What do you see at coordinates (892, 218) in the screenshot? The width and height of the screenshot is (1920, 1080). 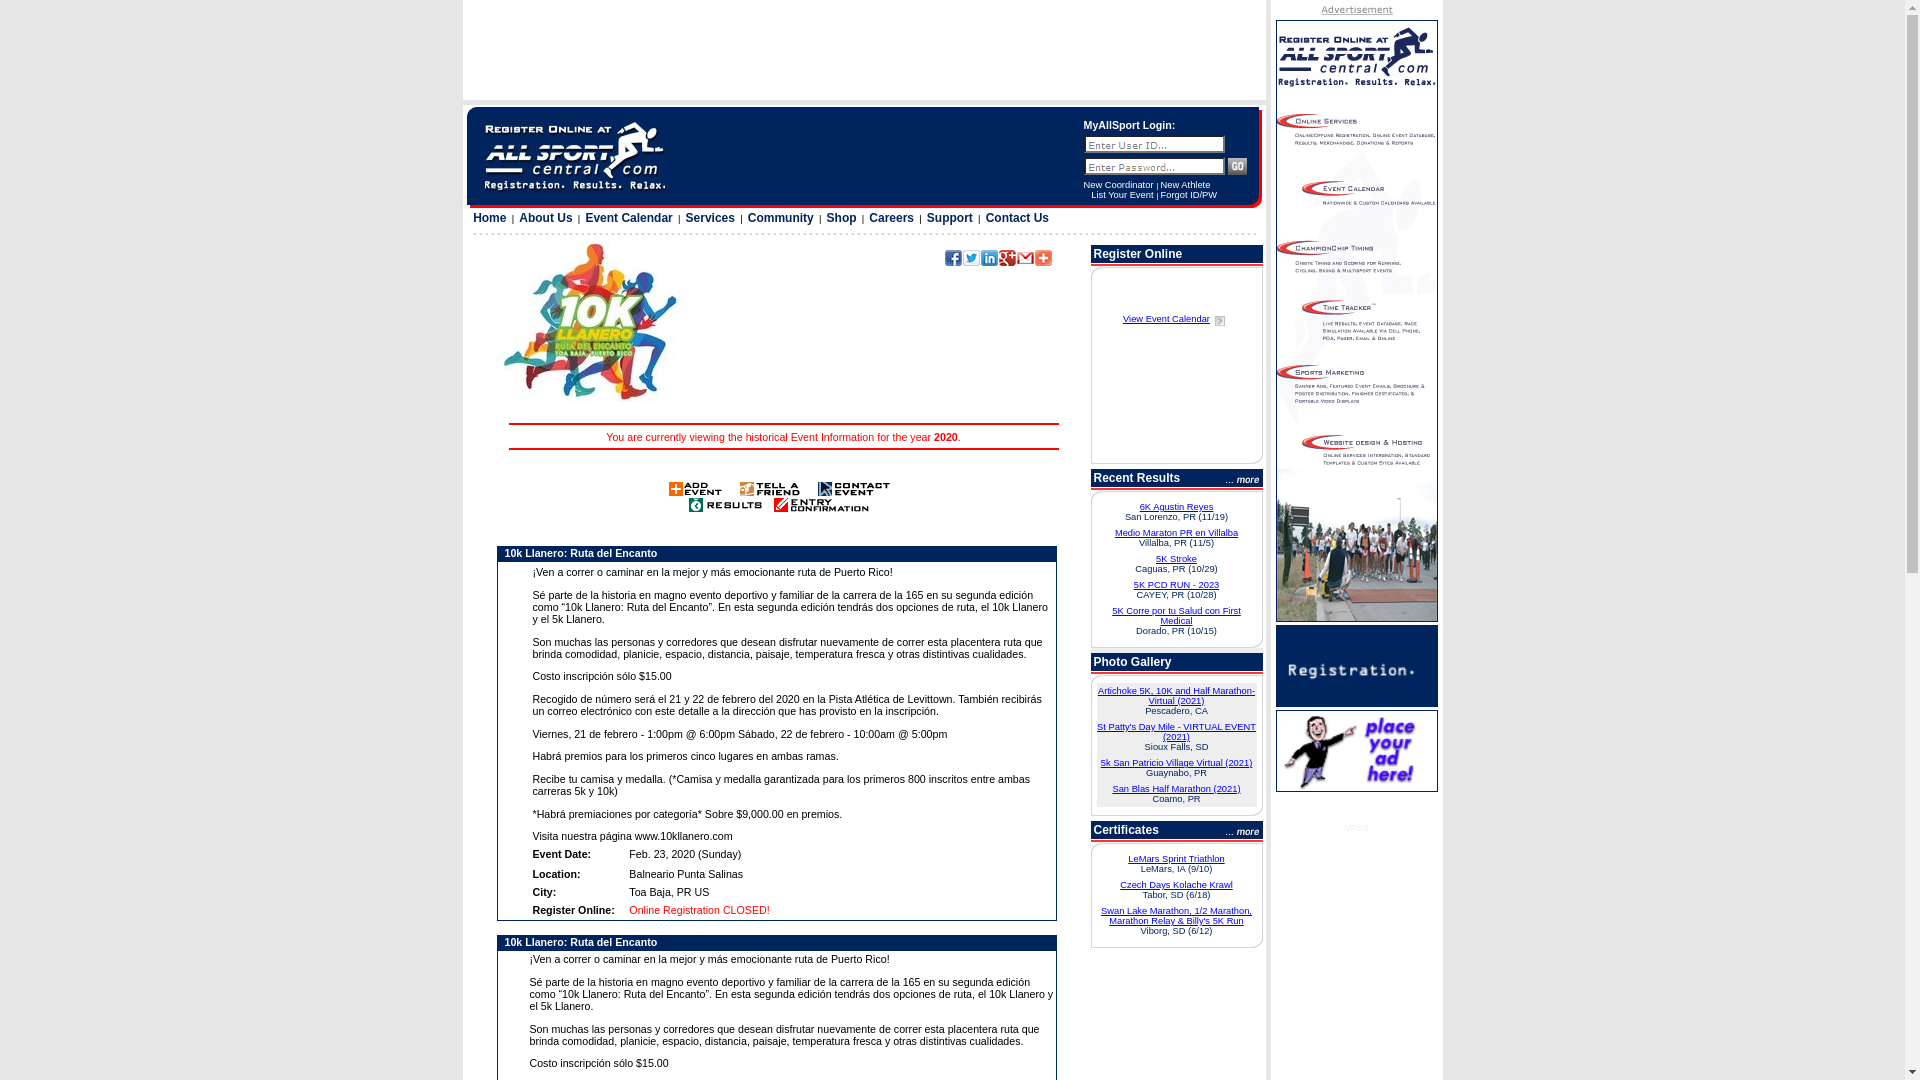 I see `Careers` at bounding box center [892, 218].